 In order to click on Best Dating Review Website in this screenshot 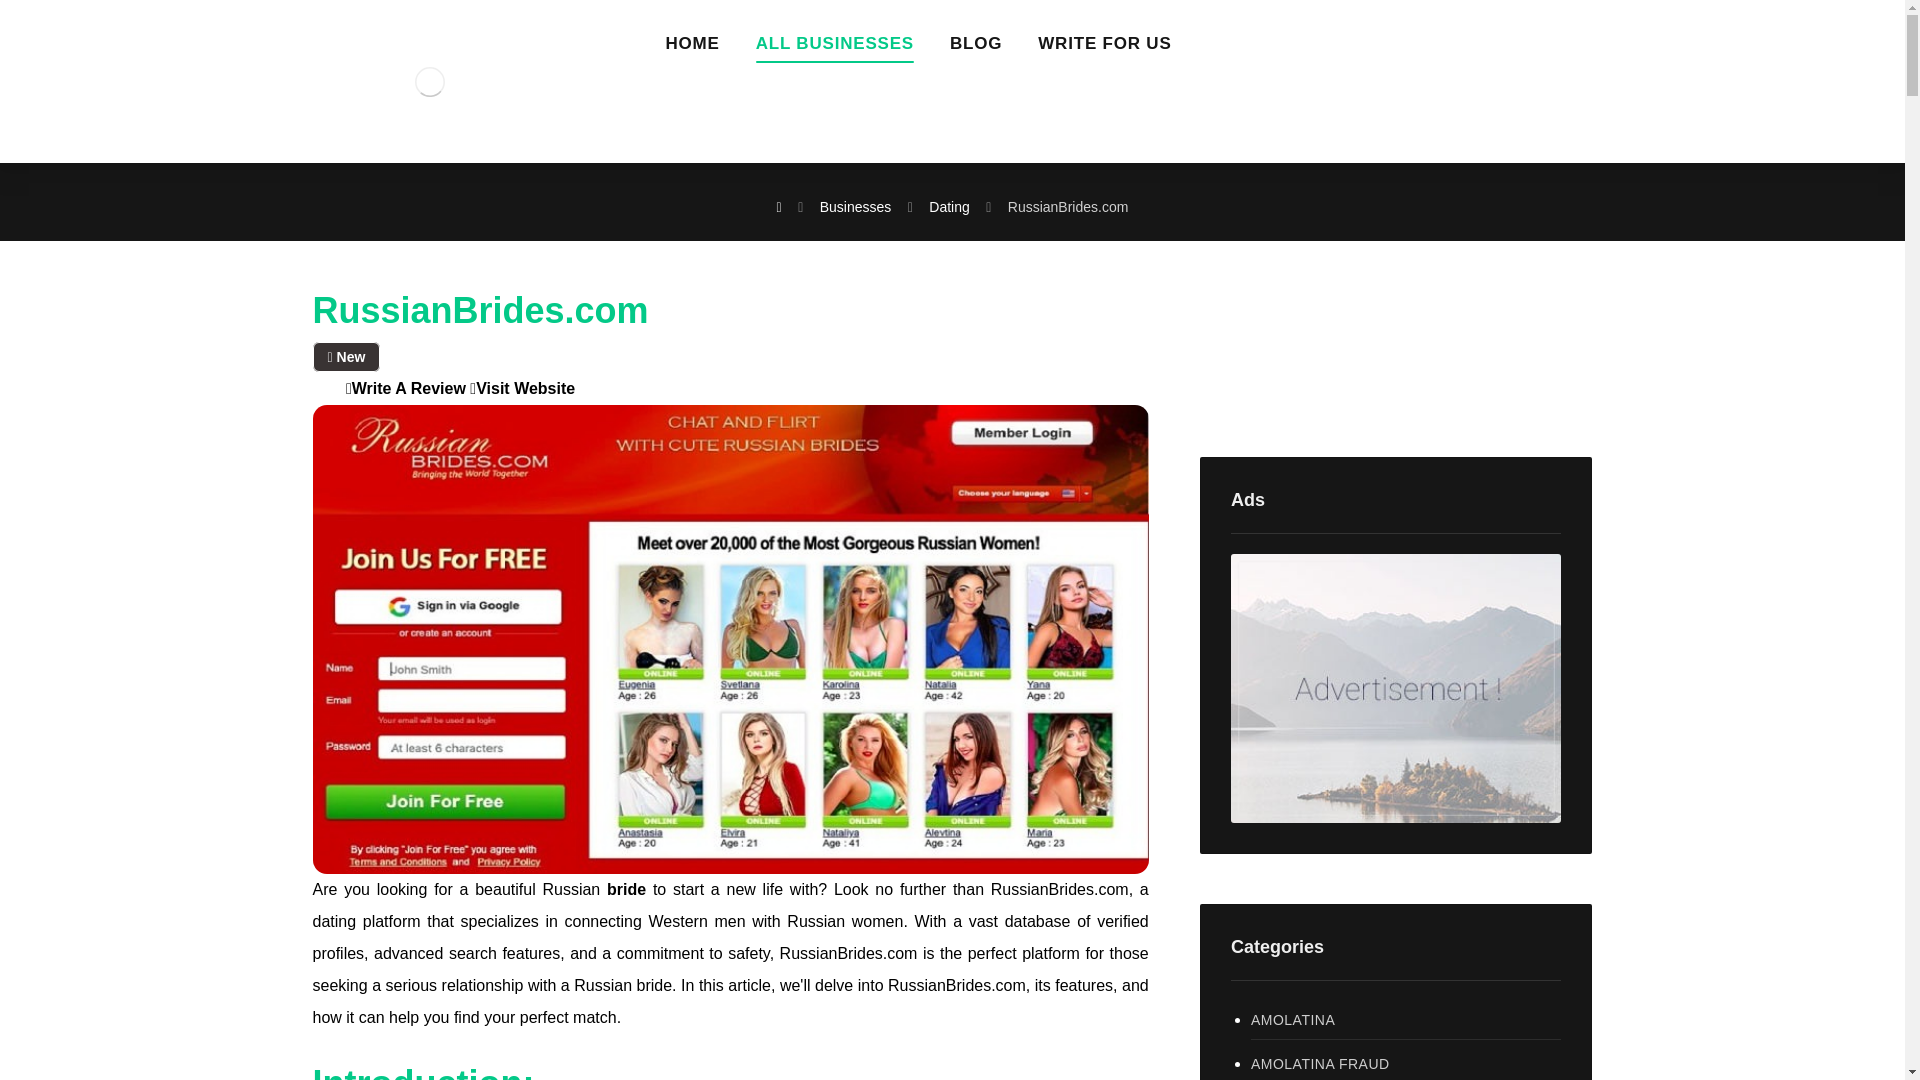, I will do `click(429, 81)`.